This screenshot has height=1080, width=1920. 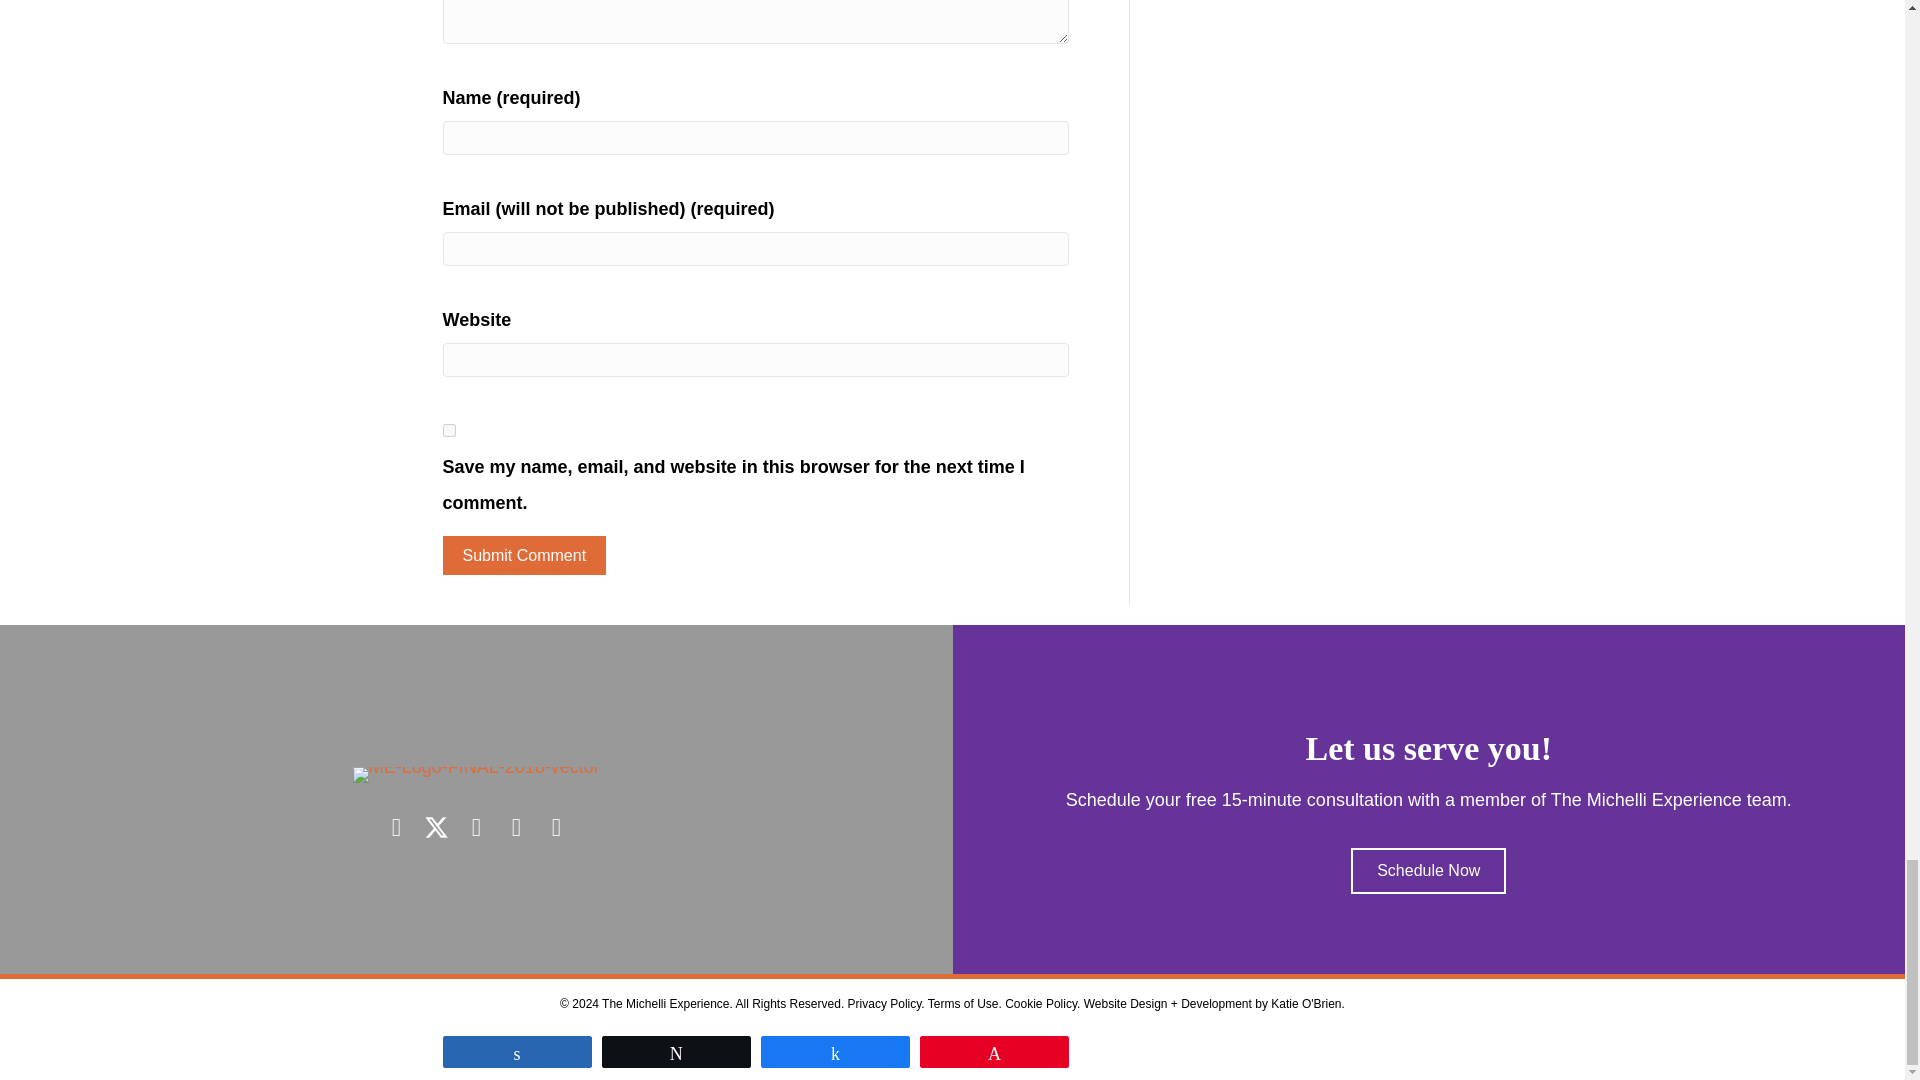 I want to click on ME-Logo-FINAL-2018-vector, so click(x=476, y=774).